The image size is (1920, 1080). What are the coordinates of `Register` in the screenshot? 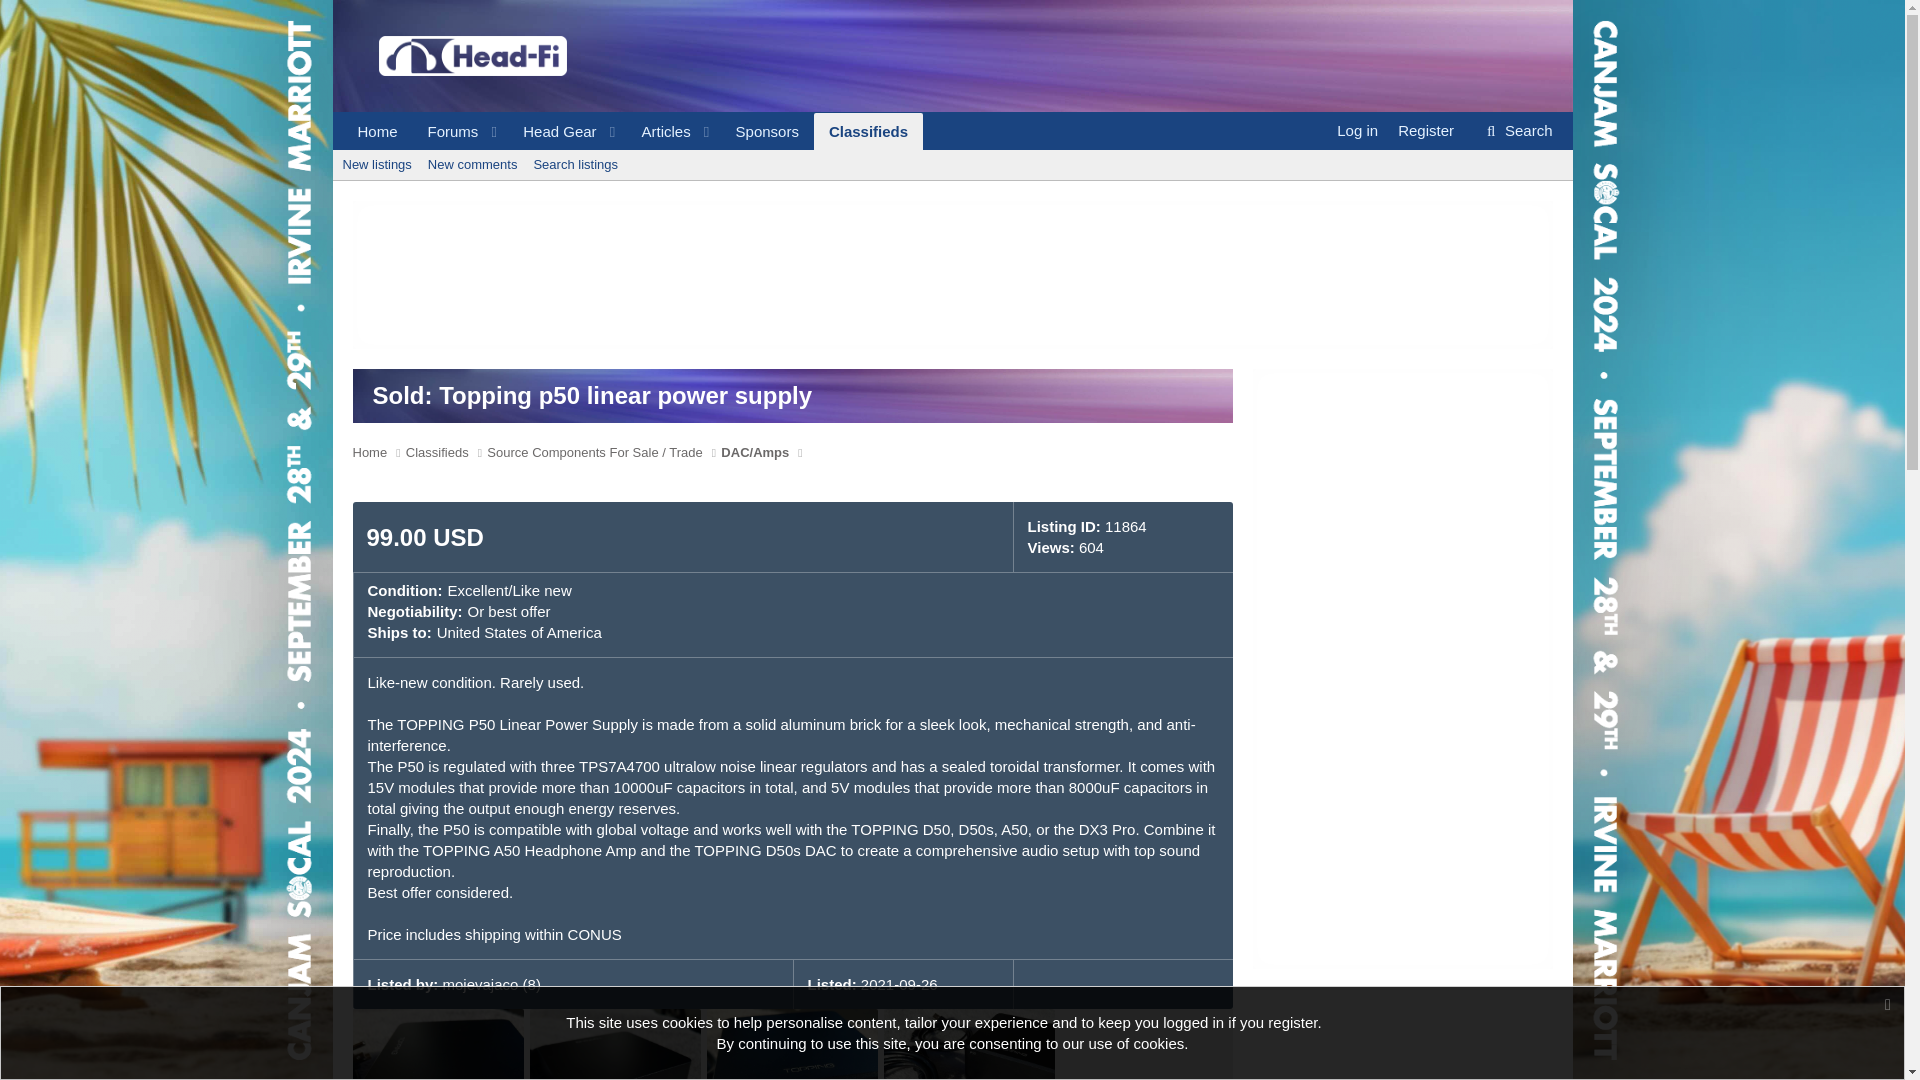 It's located at (658, 132).